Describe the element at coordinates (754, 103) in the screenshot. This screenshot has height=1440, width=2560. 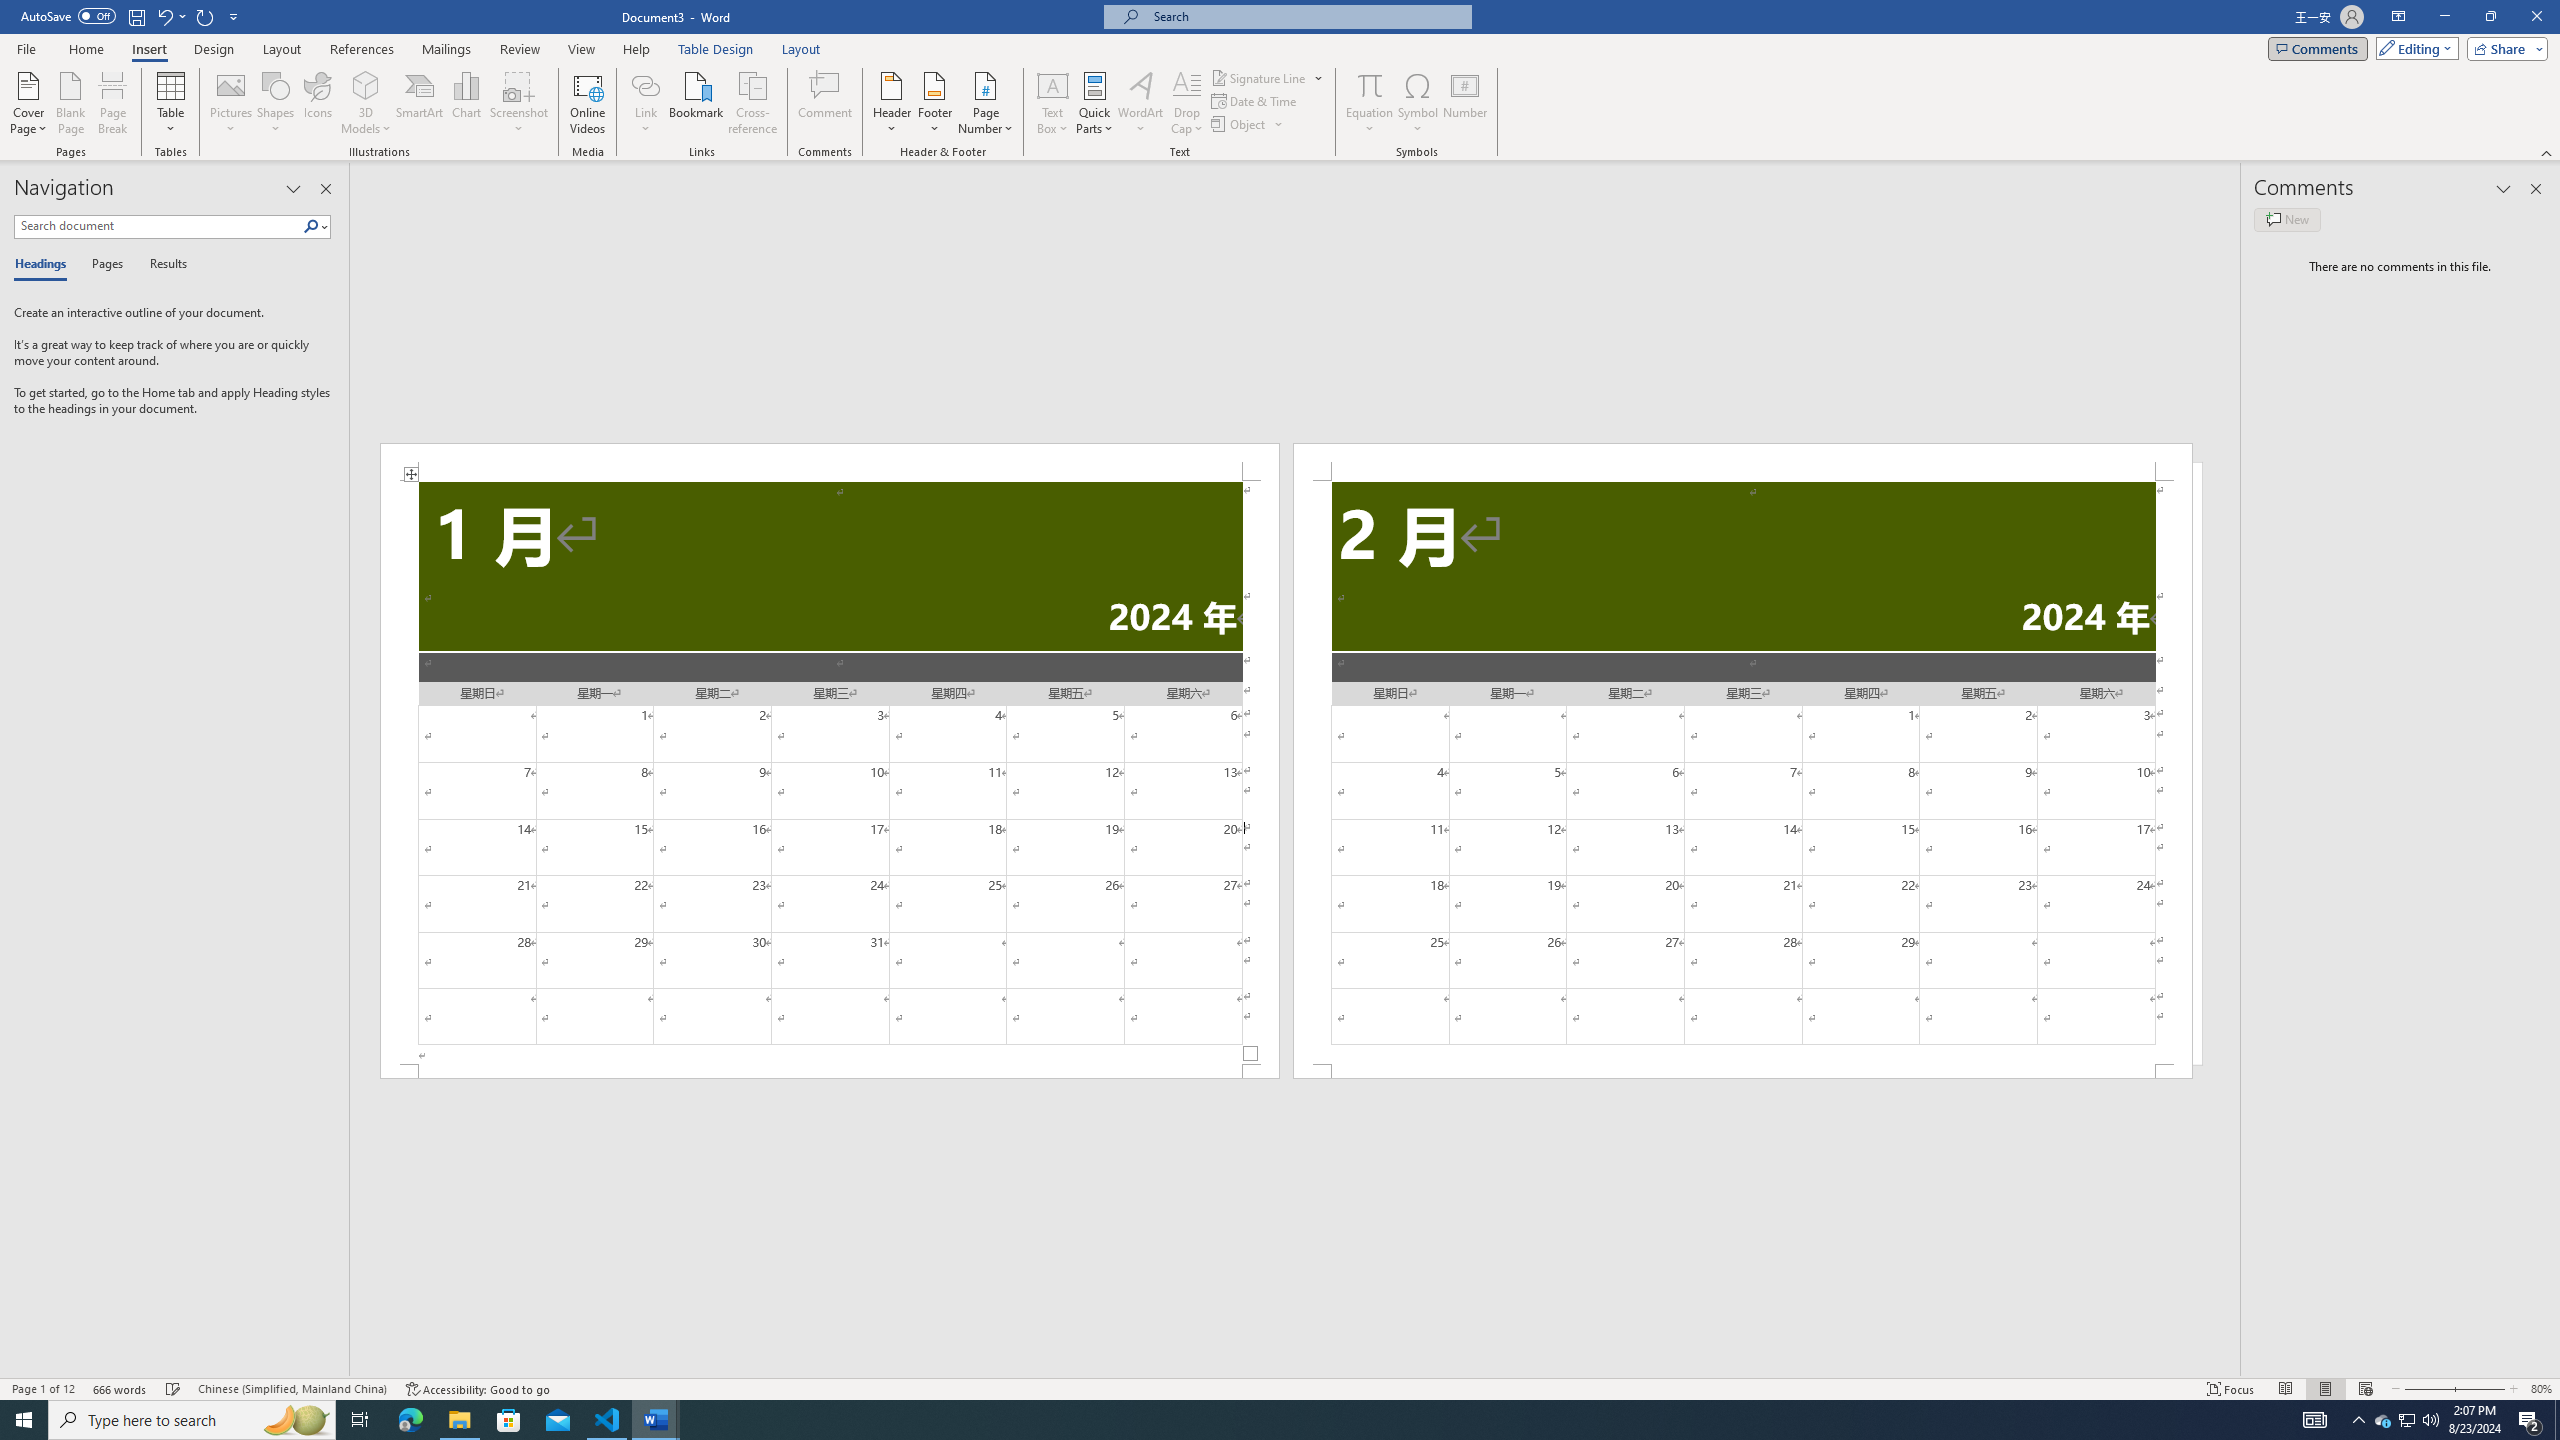
I see `Cross-reference...` at that location.